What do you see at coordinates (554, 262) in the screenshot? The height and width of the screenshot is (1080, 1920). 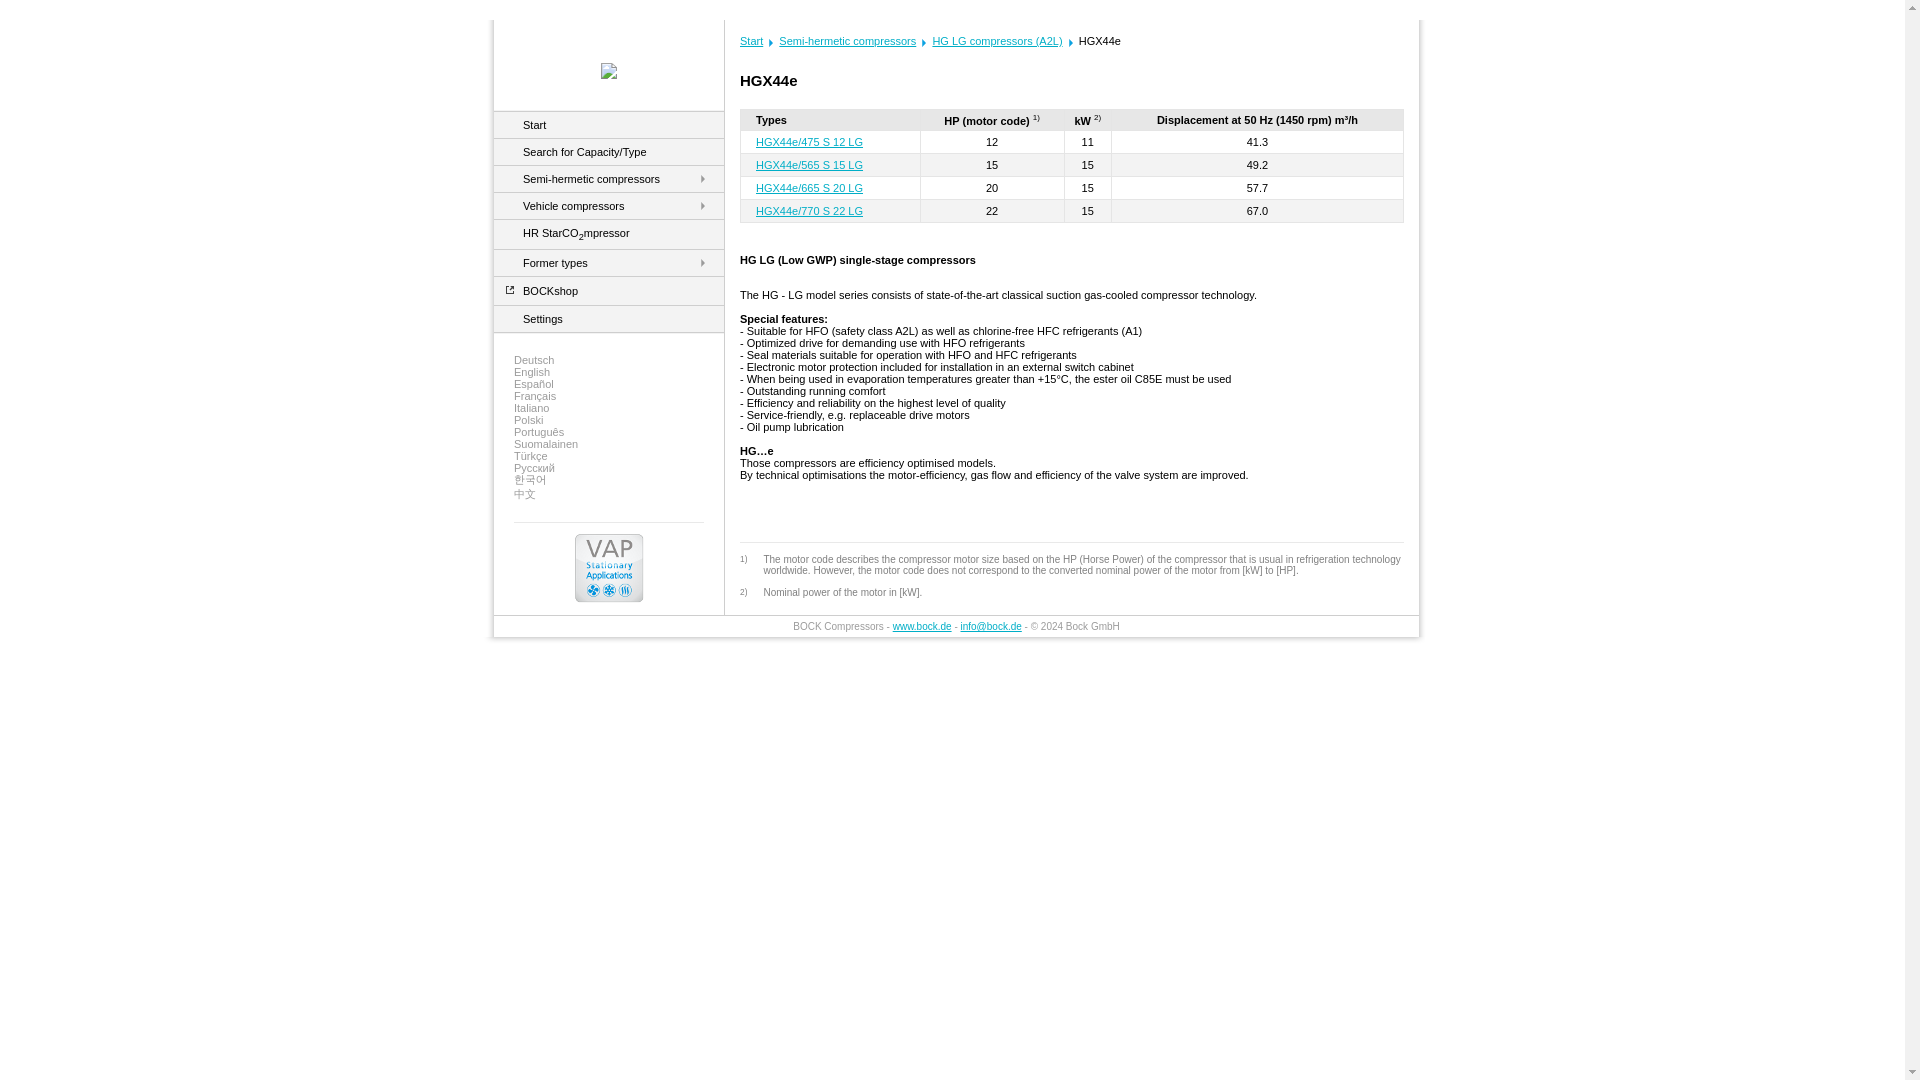 I see `Former types` at bounding box center [554, 262].